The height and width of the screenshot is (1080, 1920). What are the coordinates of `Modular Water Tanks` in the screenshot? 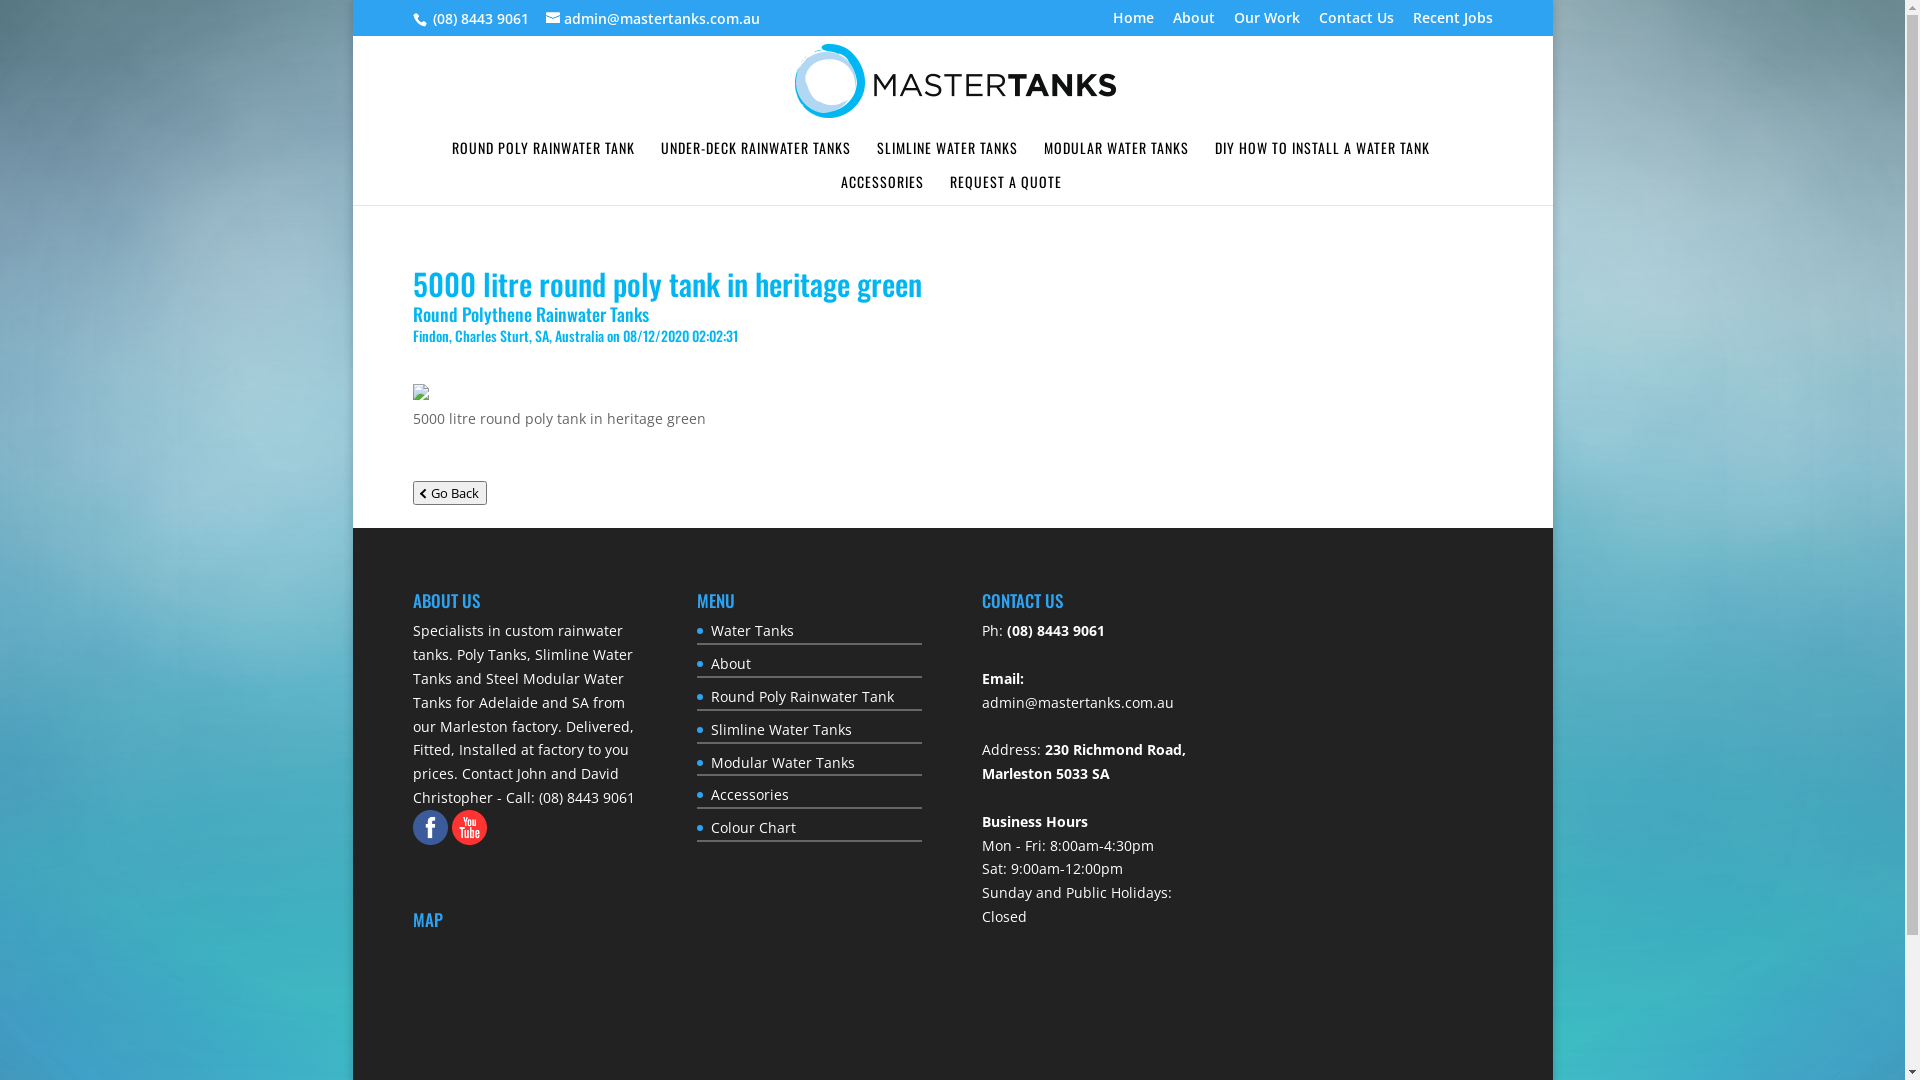 It's located at (783, 762).